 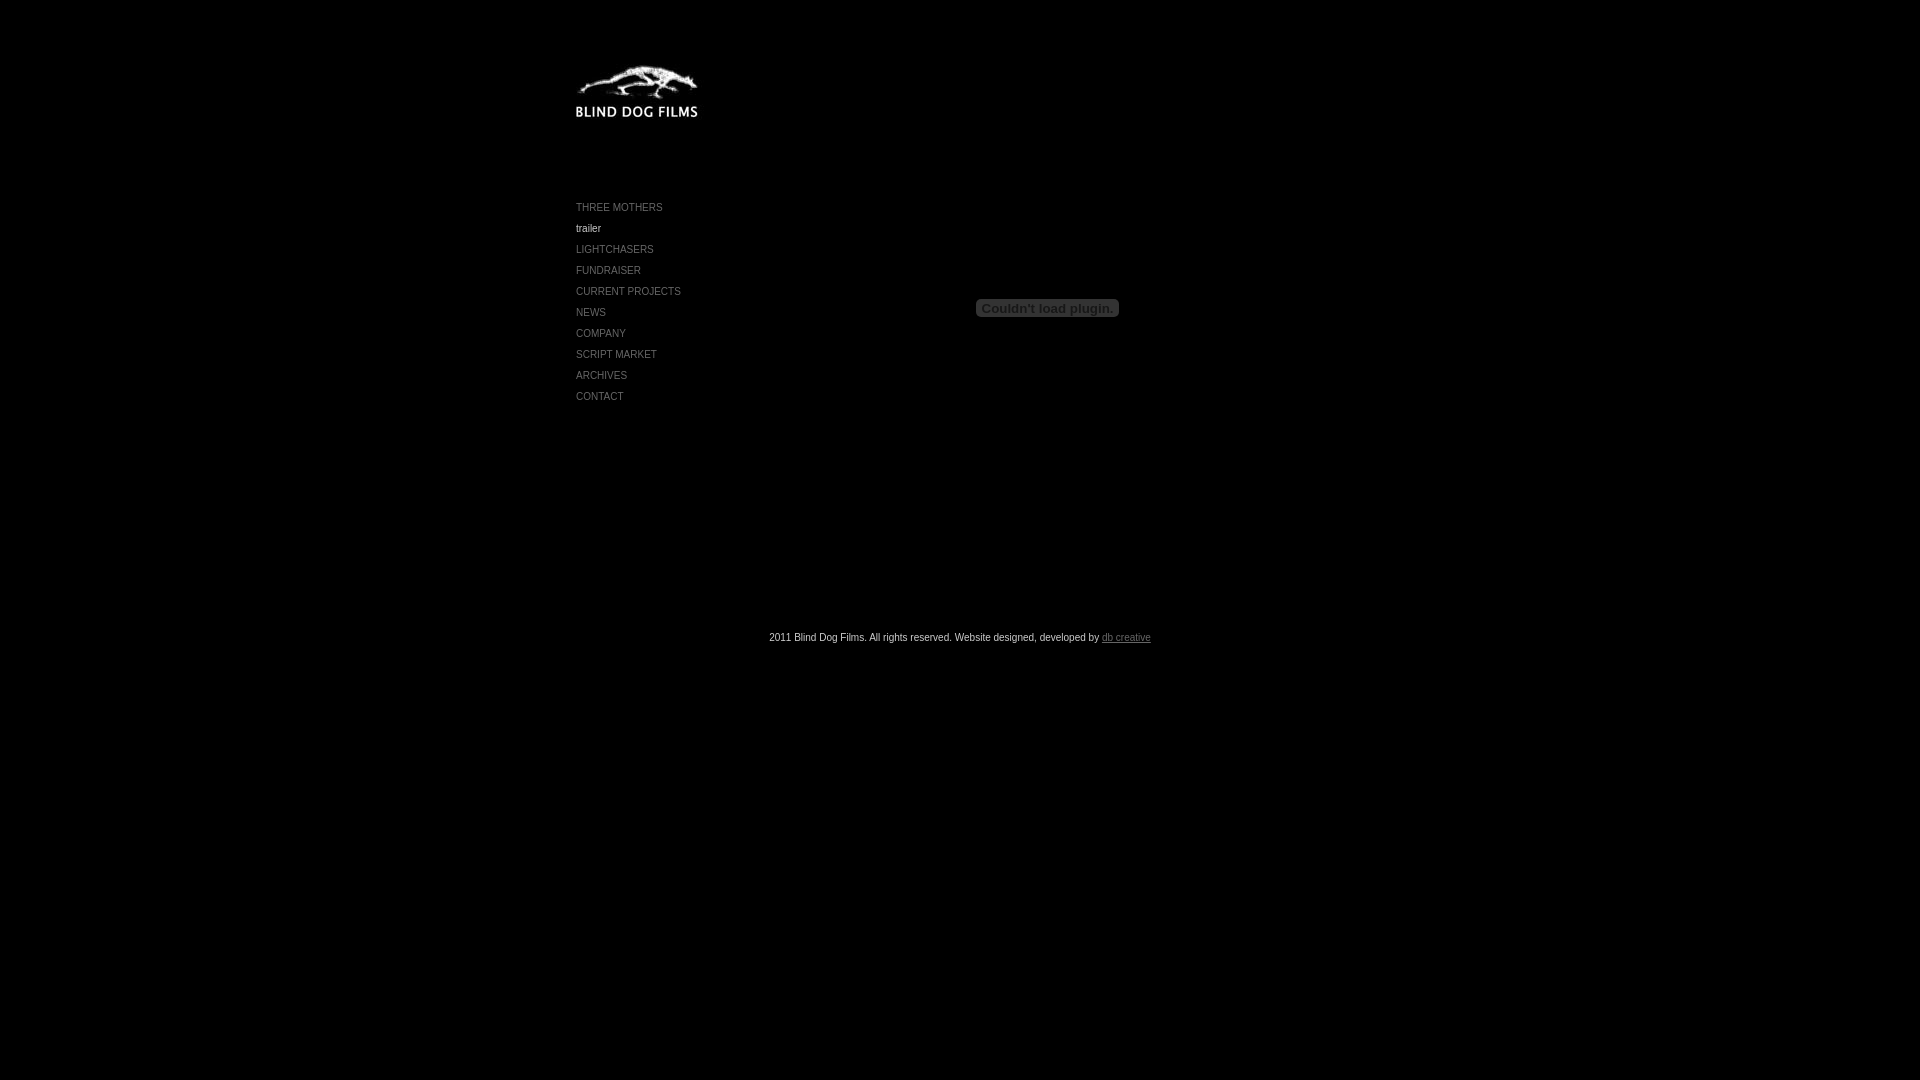 What do you see at coordinates (616, 354) in the screenshot?
I see `SCRIPT MARKET` at bounding box center [616, 354].